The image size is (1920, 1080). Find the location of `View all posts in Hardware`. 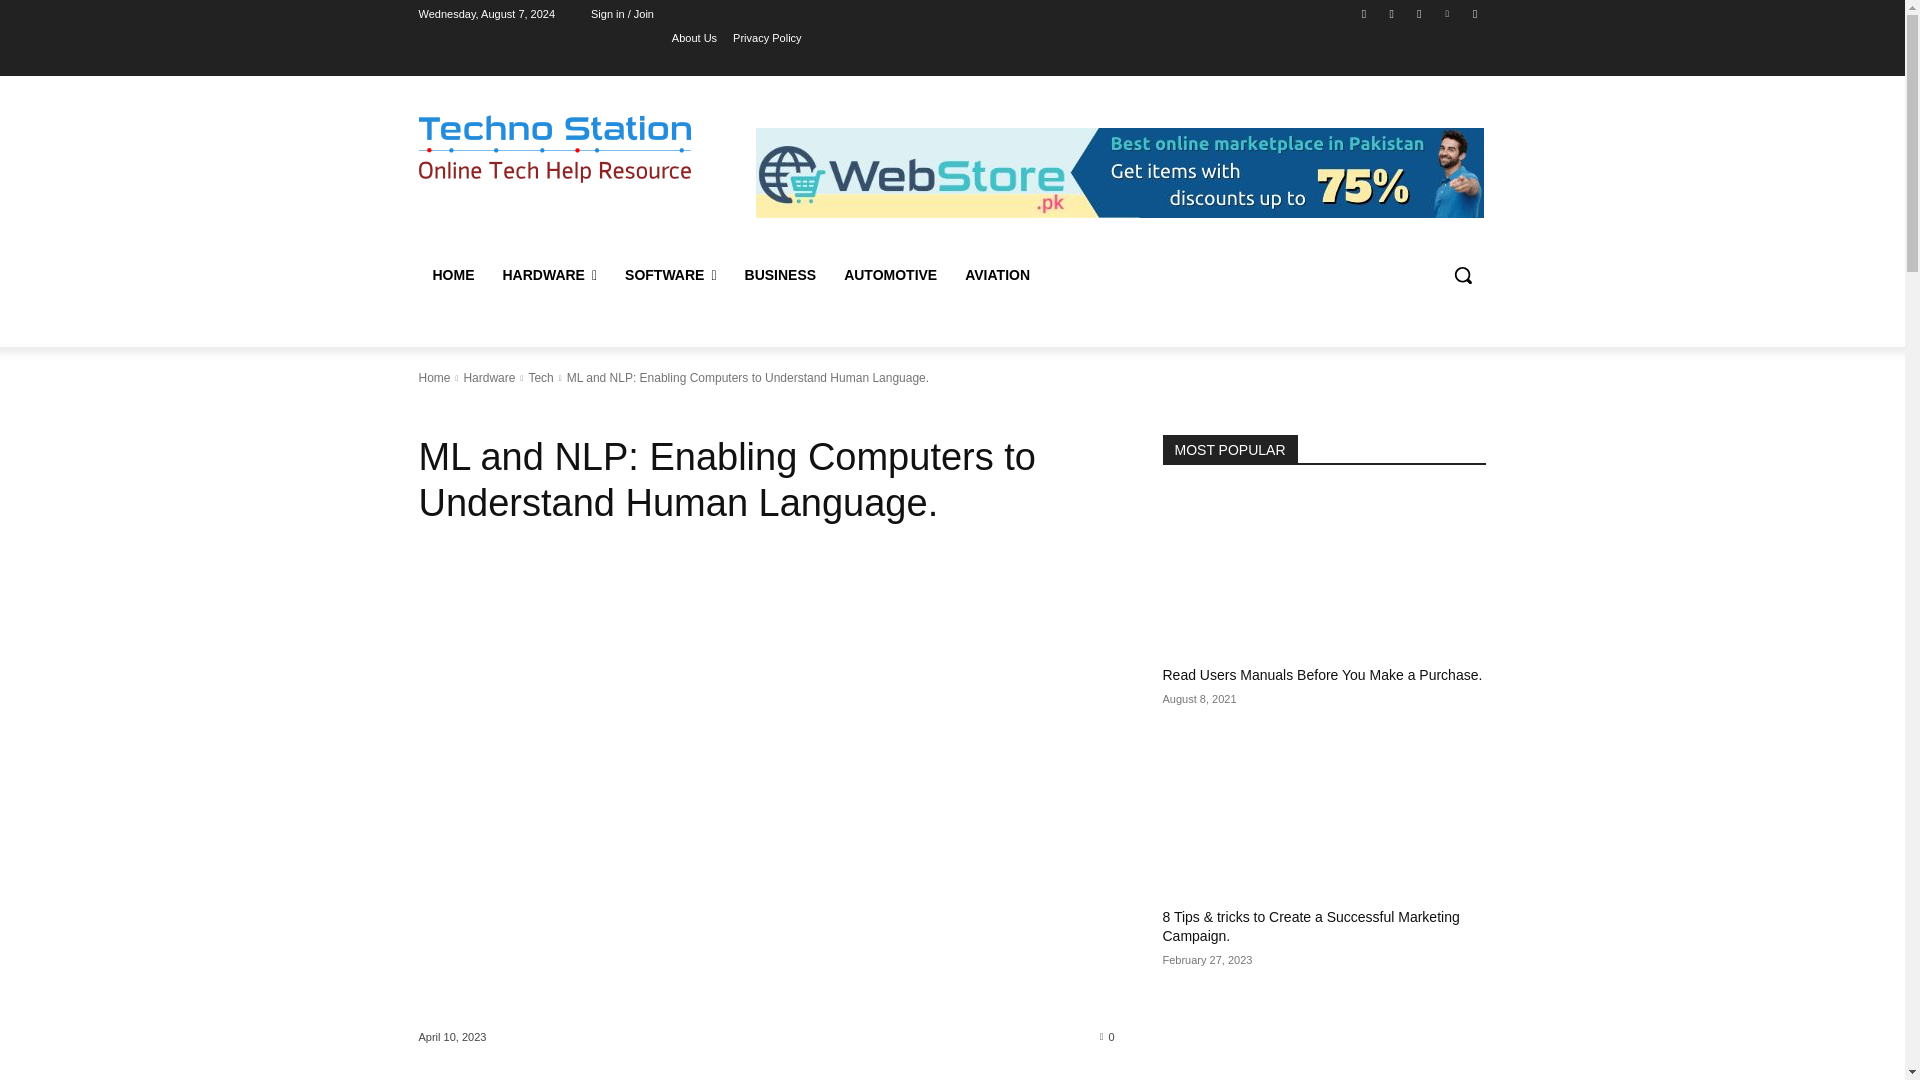

View all posts in Hardware is located at coordinates (488, 378).